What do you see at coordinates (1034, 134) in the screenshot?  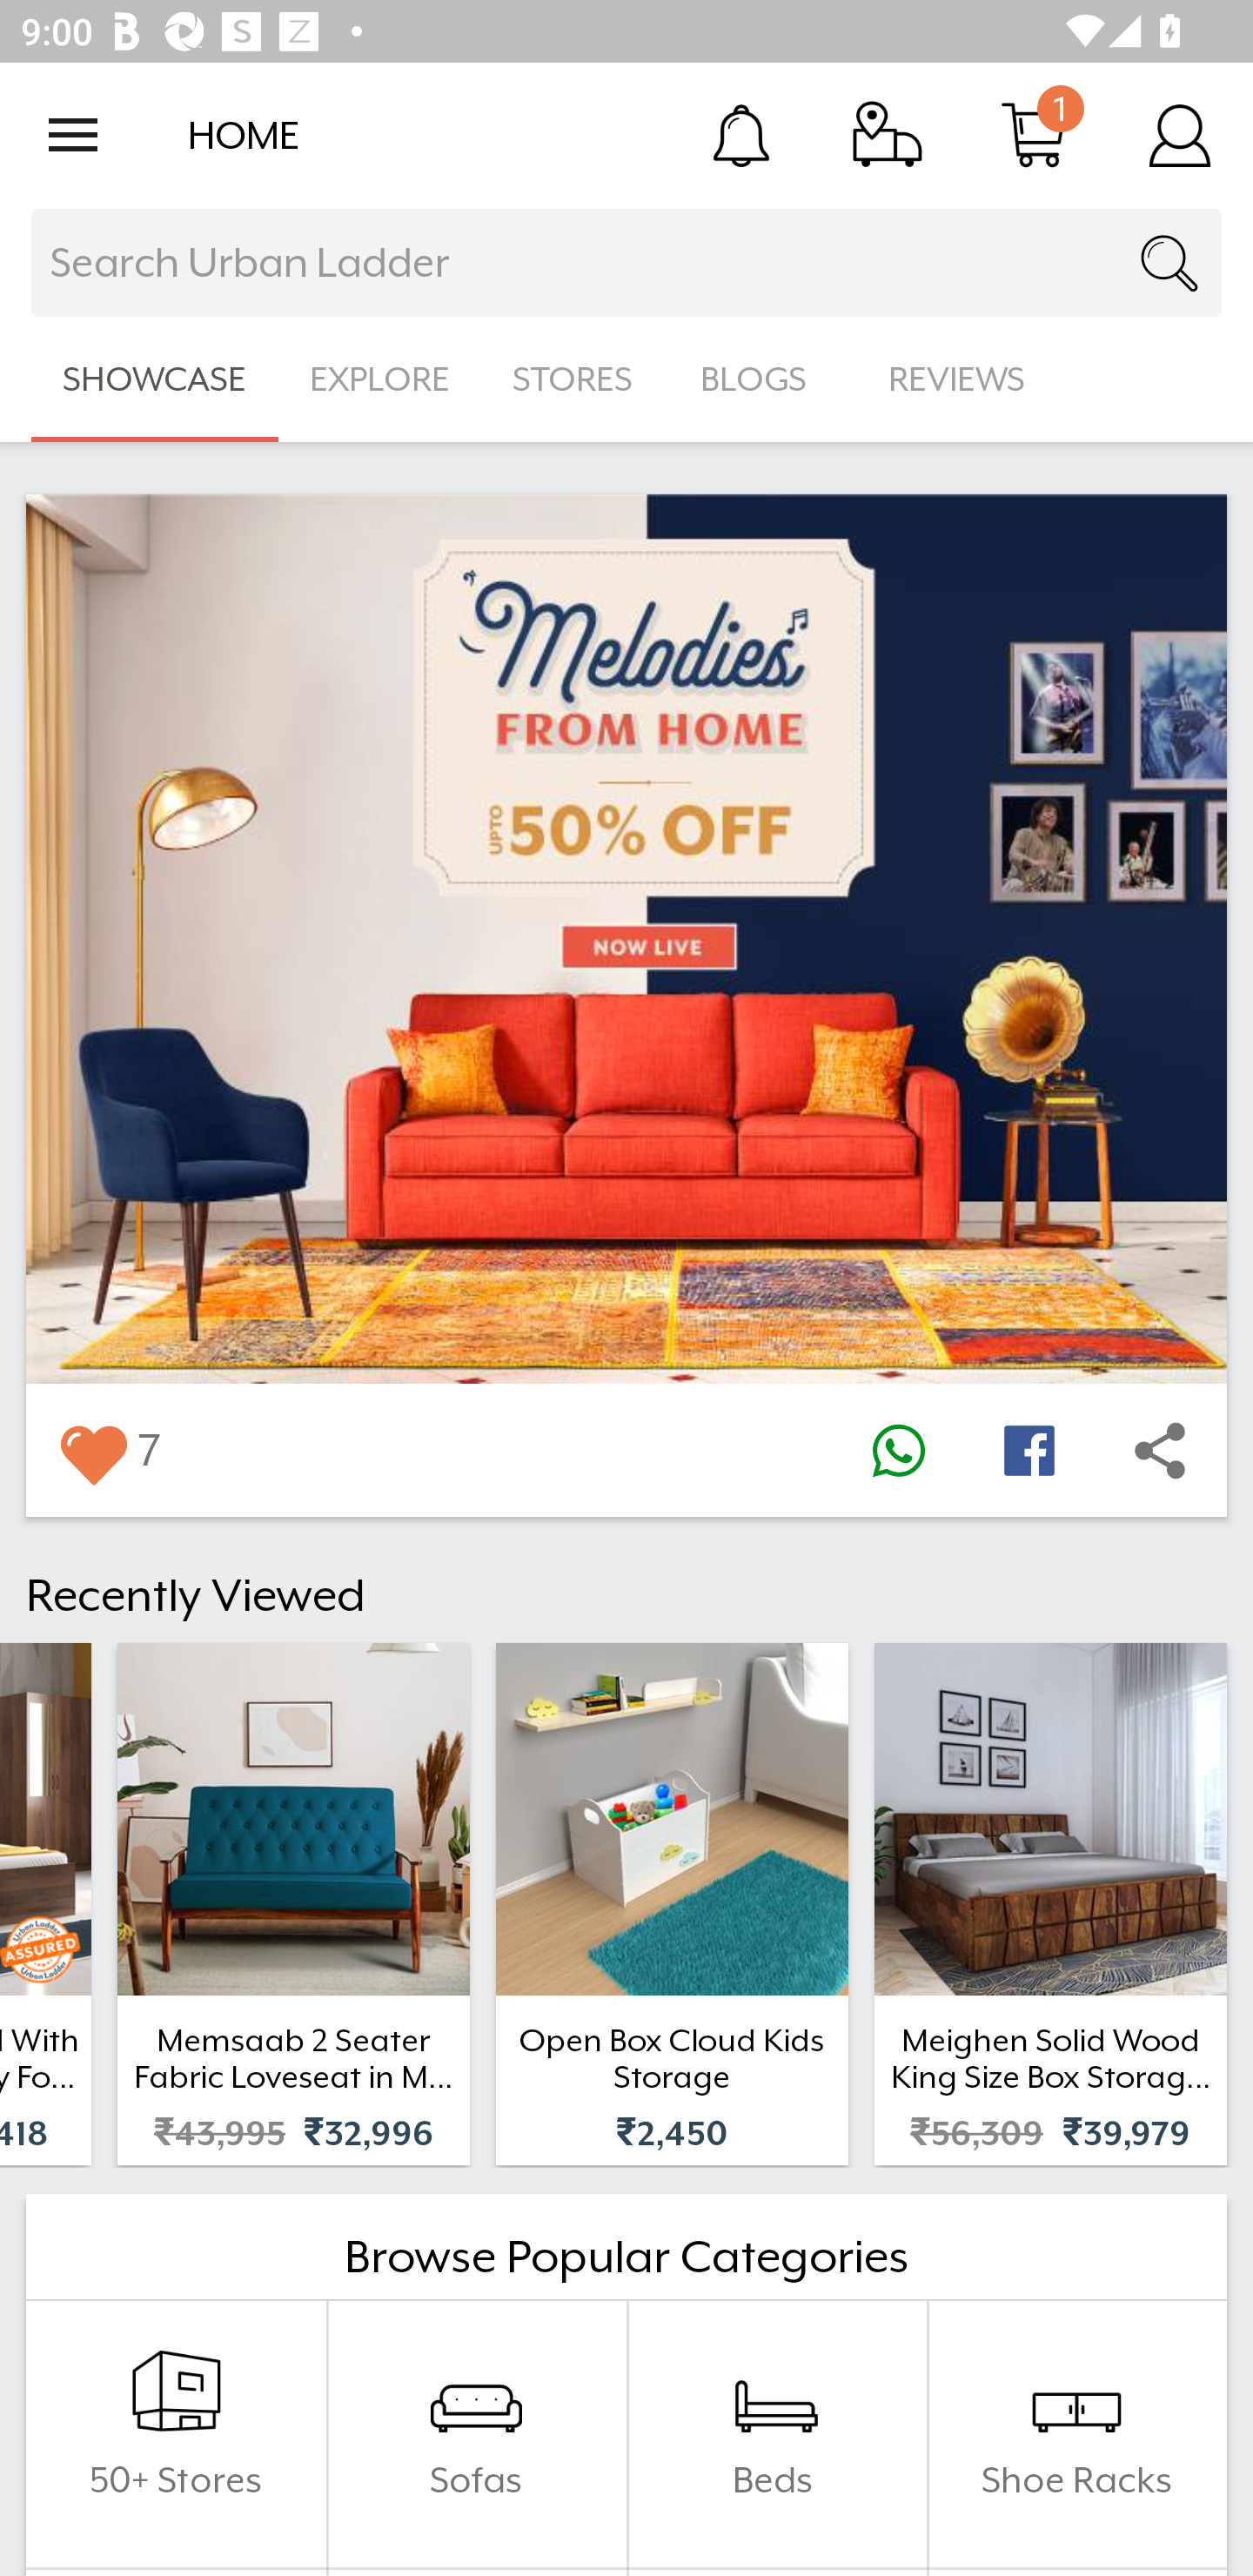 I see `Cart` at bounding box center [1034, 134].